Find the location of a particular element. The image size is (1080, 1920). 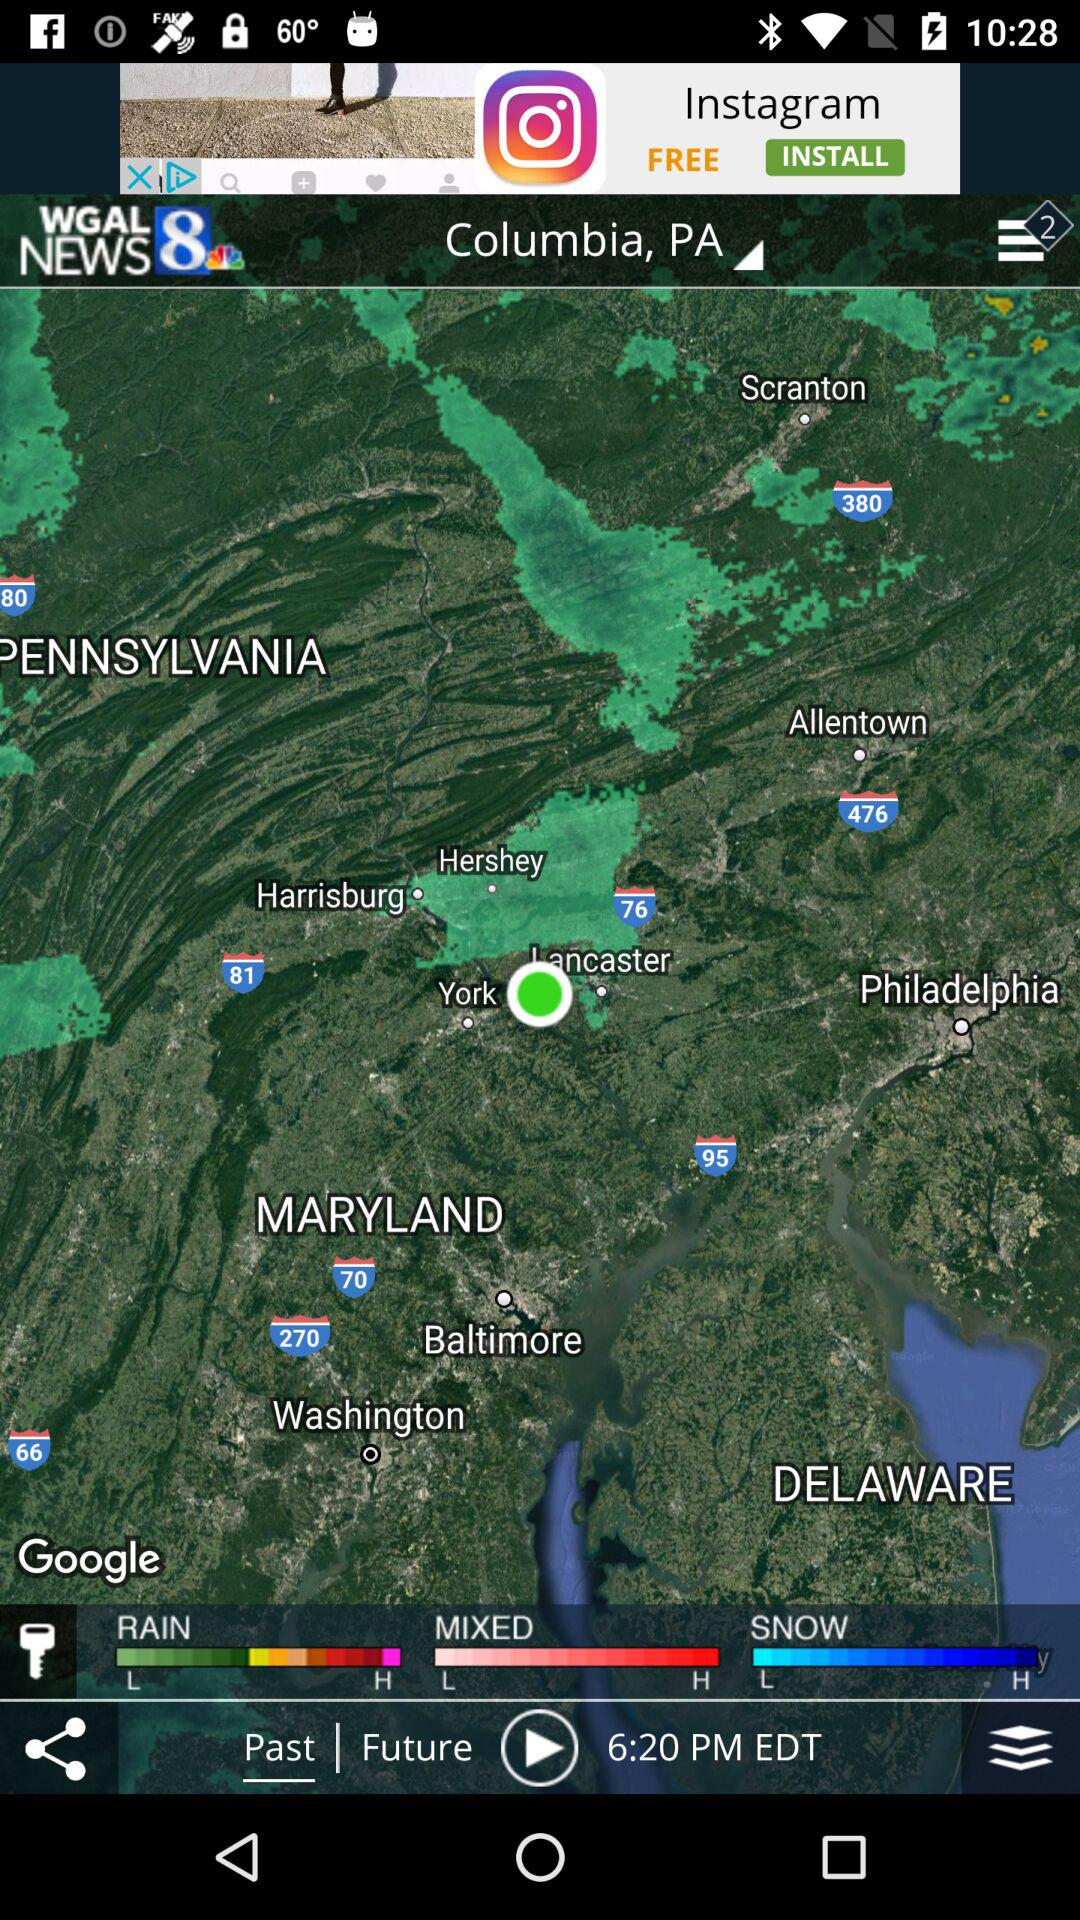

play the video is located at coordinates (539, 1748).